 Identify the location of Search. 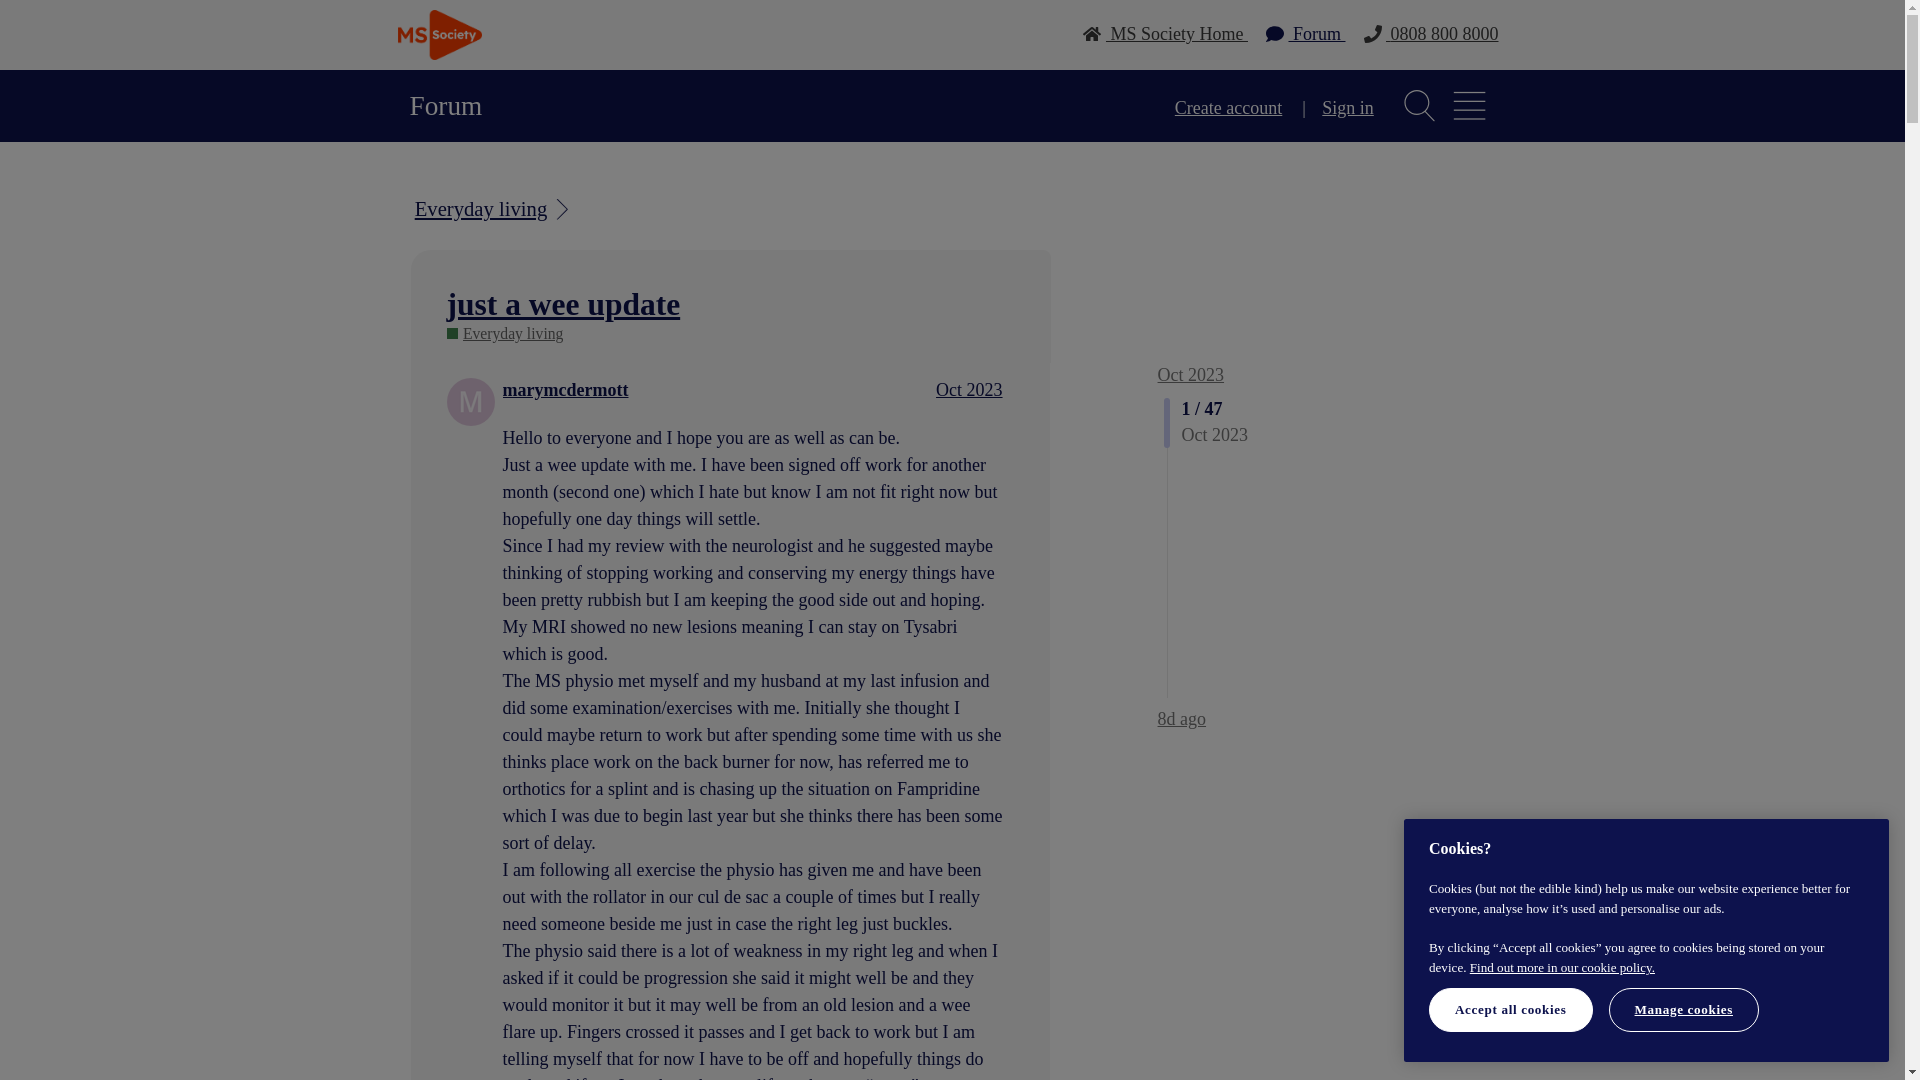
(1419, 106).